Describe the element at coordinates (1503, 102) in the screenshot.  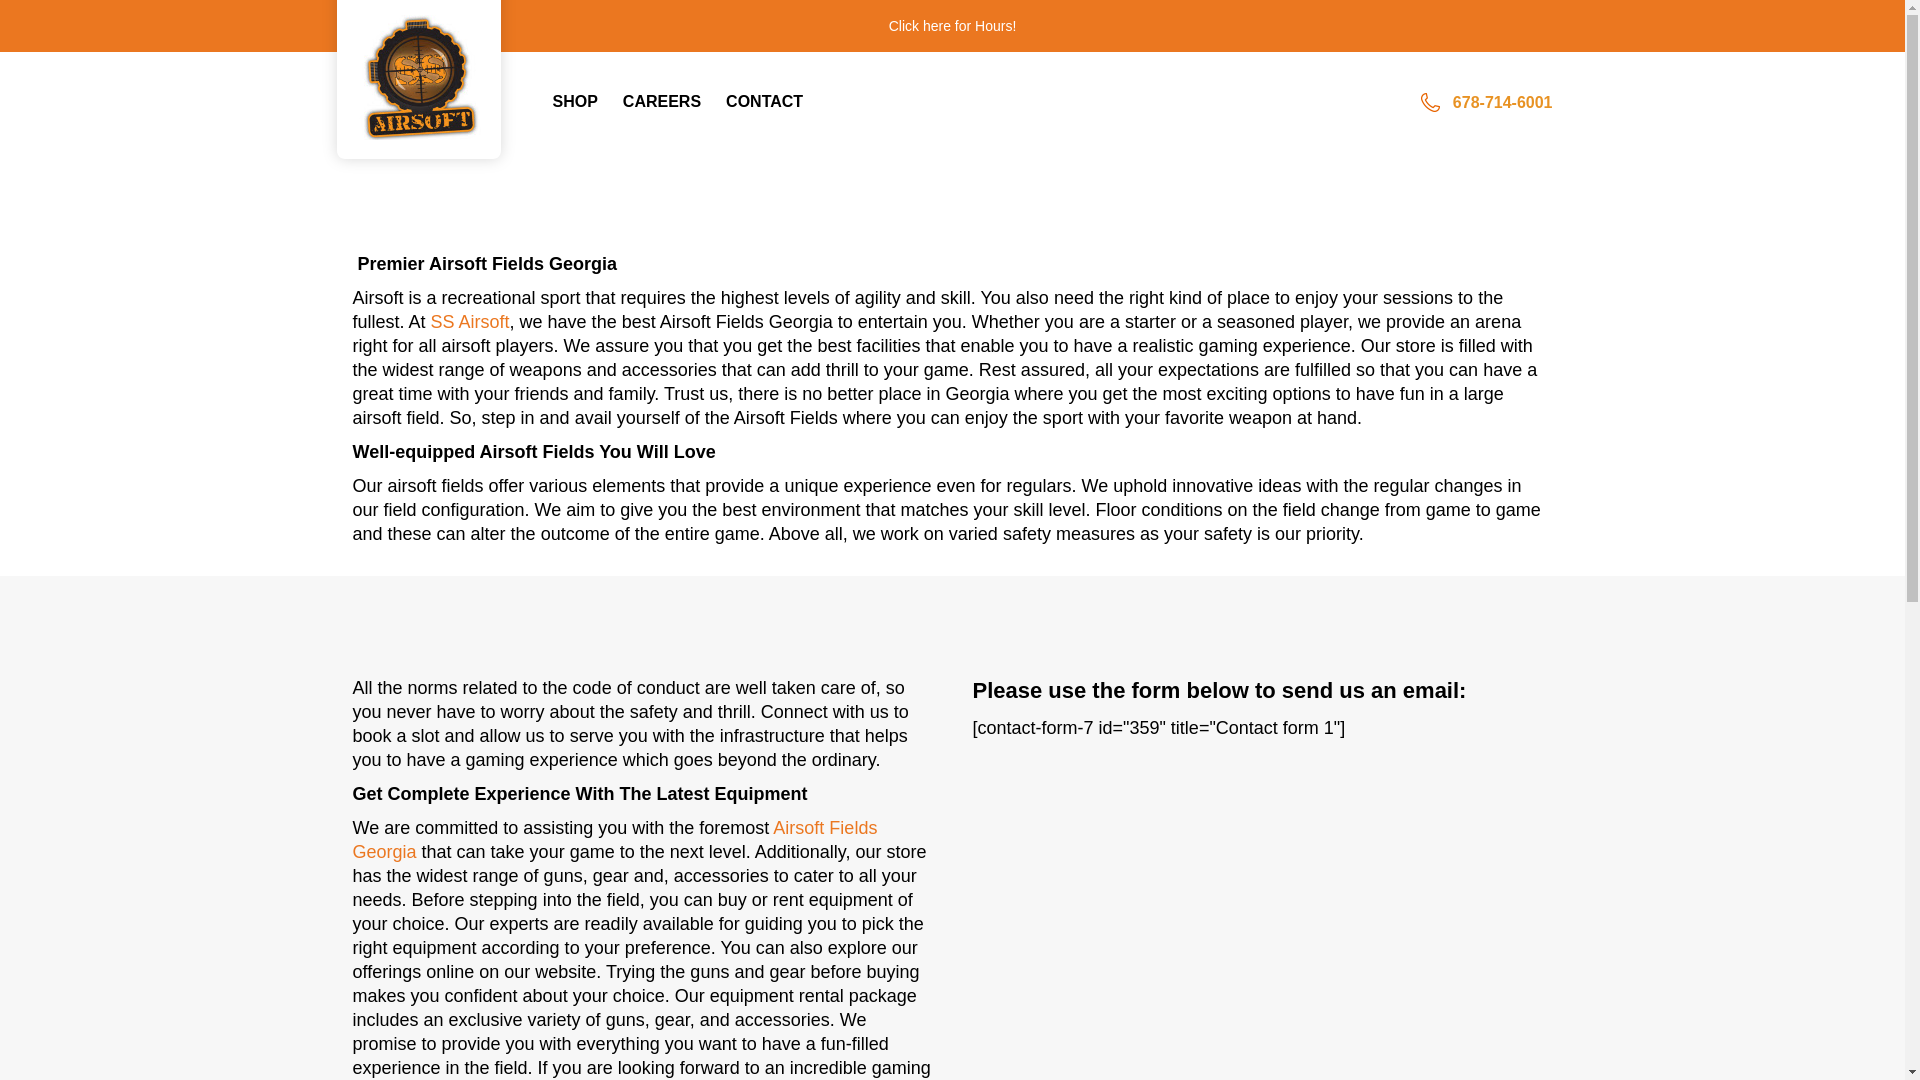
I see `678-714-6001` at that location.